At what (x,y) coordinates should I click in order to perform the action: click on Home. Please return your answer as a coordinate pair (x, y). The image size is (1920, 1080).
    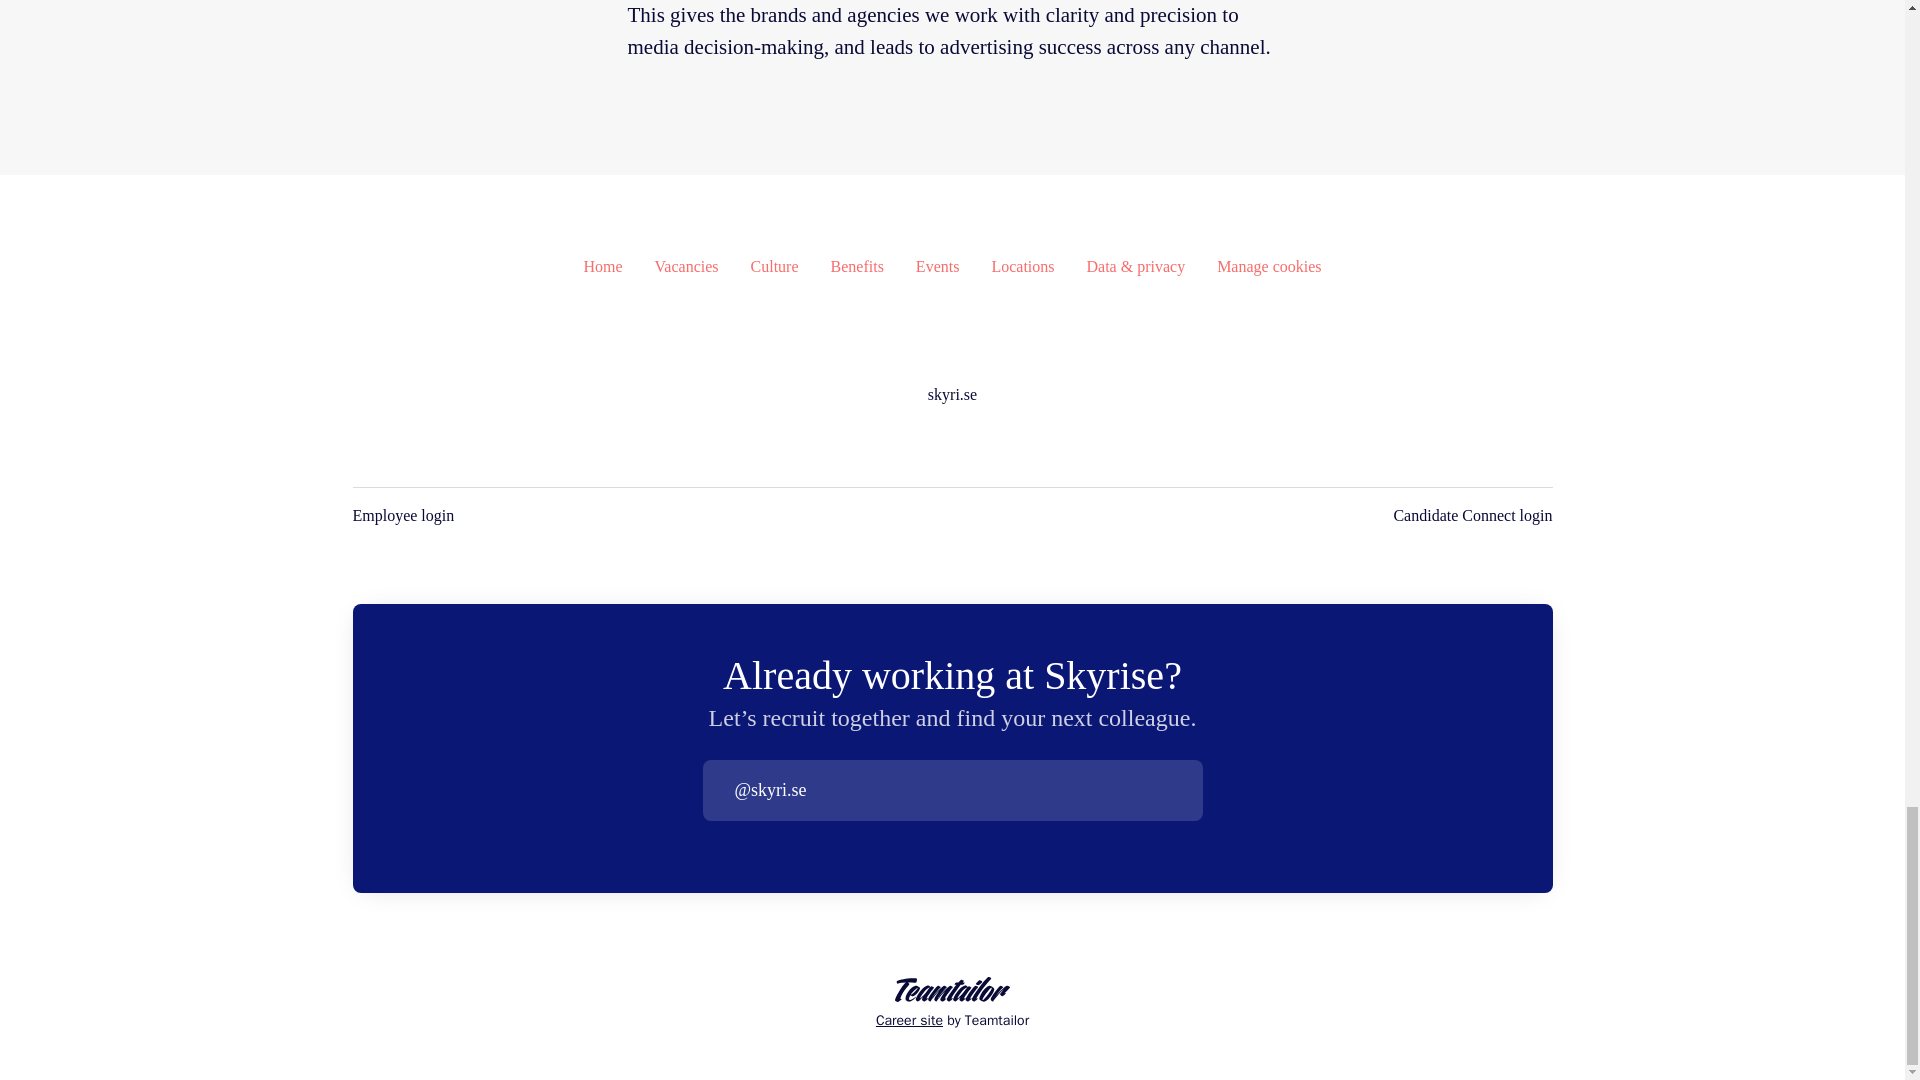
    Looking at the image, I should click on (602, 266).